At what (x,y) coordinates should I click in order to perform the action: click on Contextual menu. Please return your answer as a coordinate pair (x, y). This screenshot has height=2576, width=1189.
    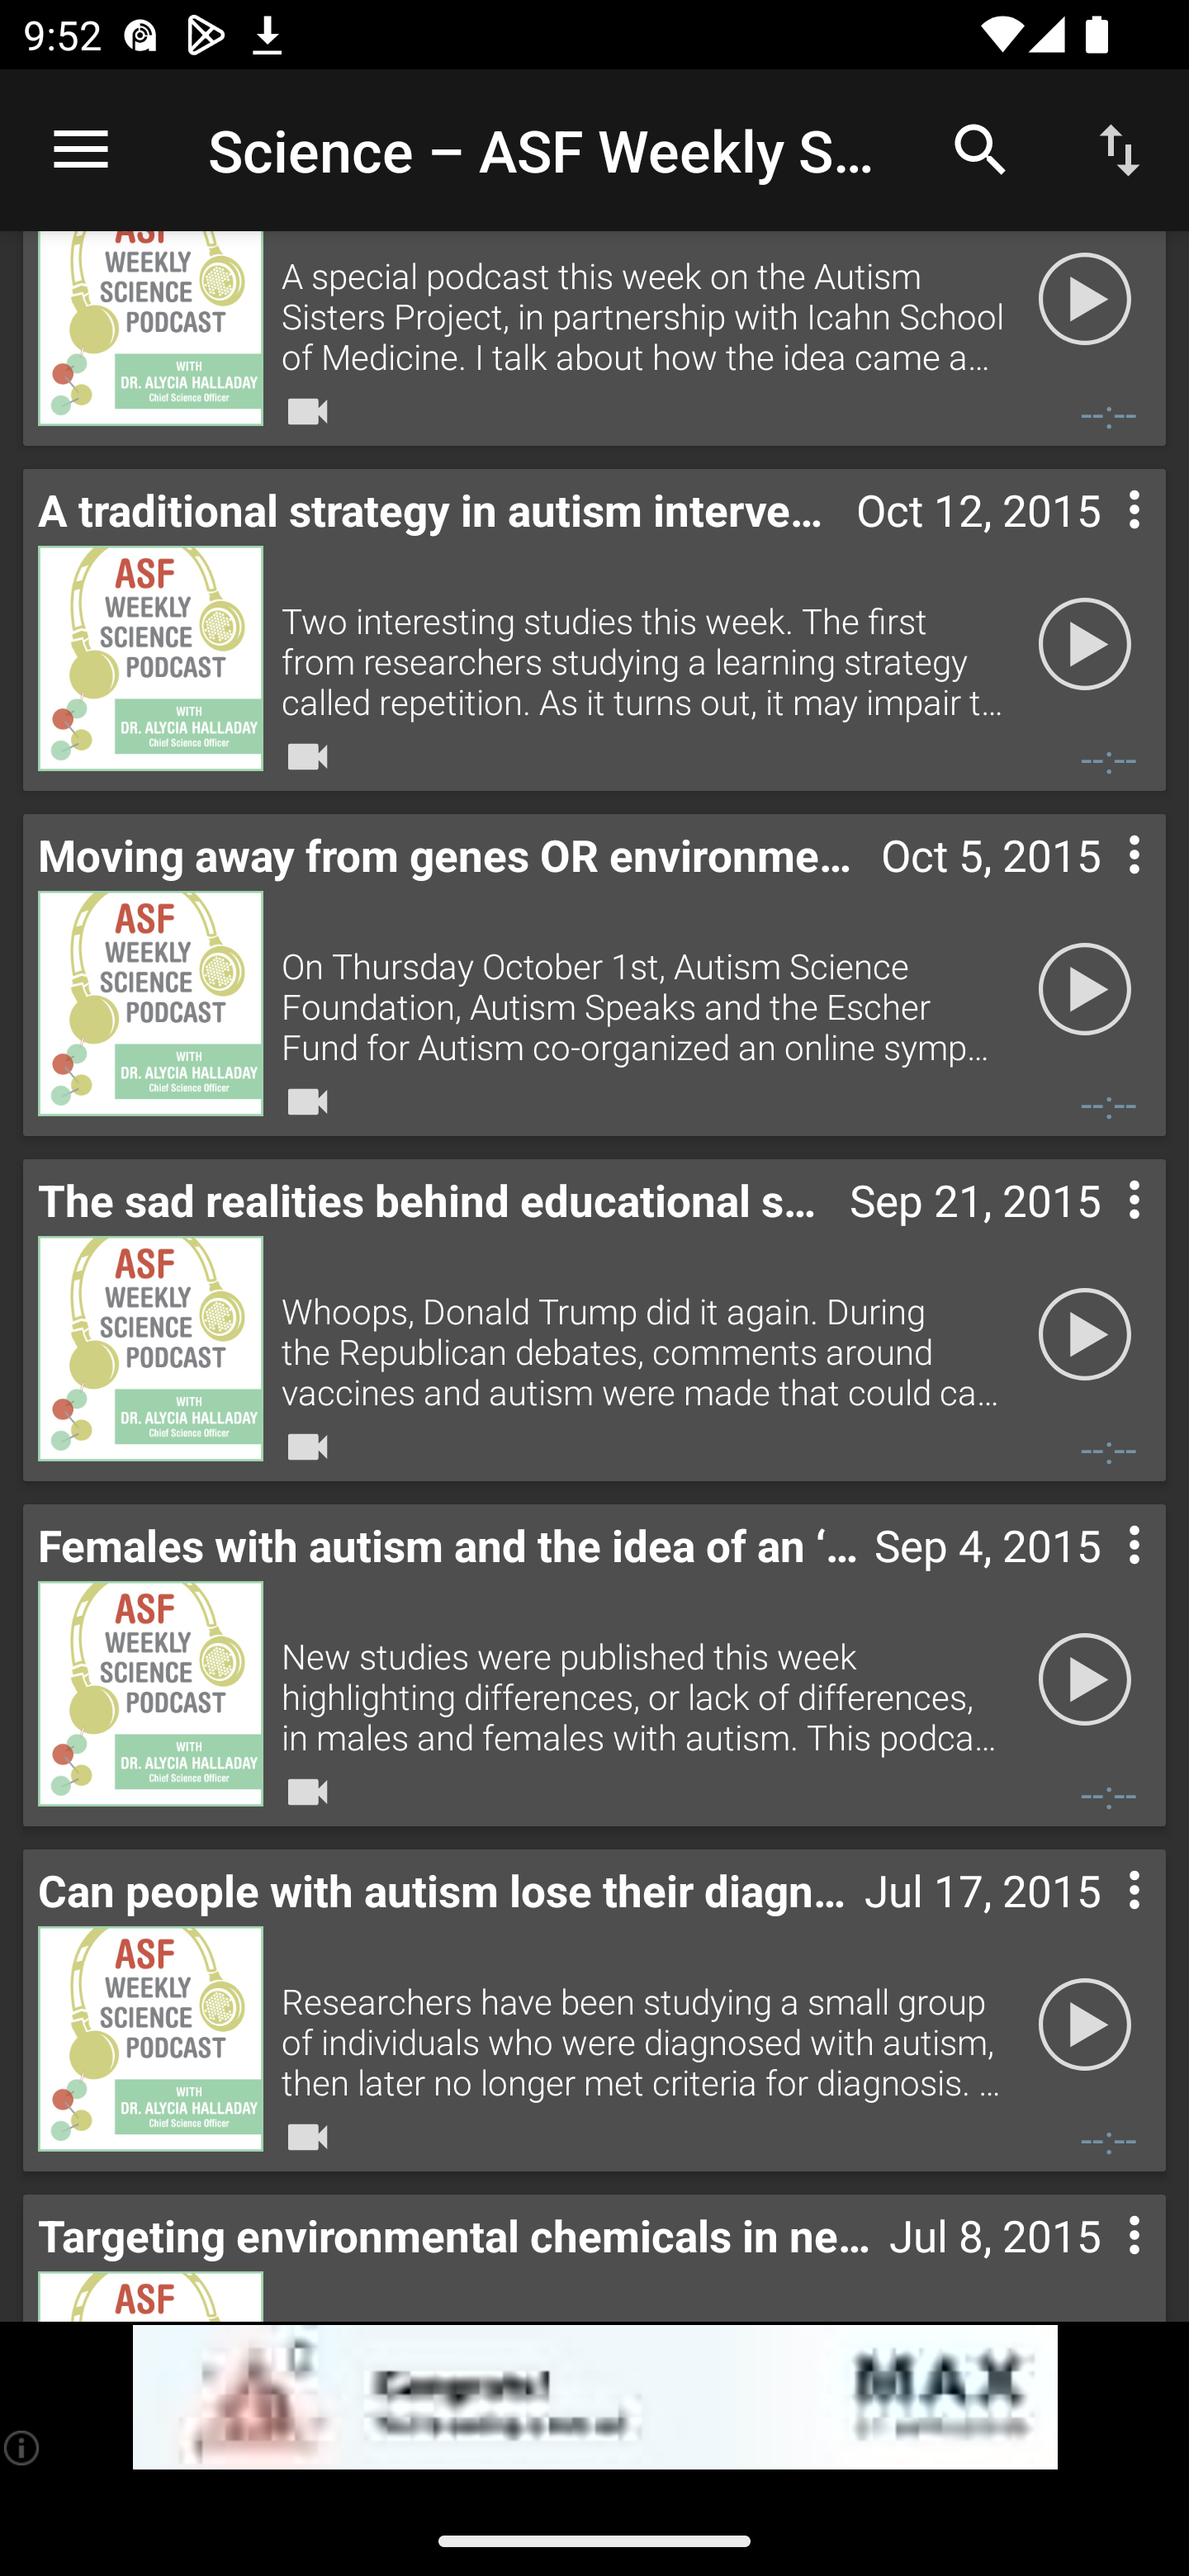
    Looking at the image, I should click on (1098, 887).